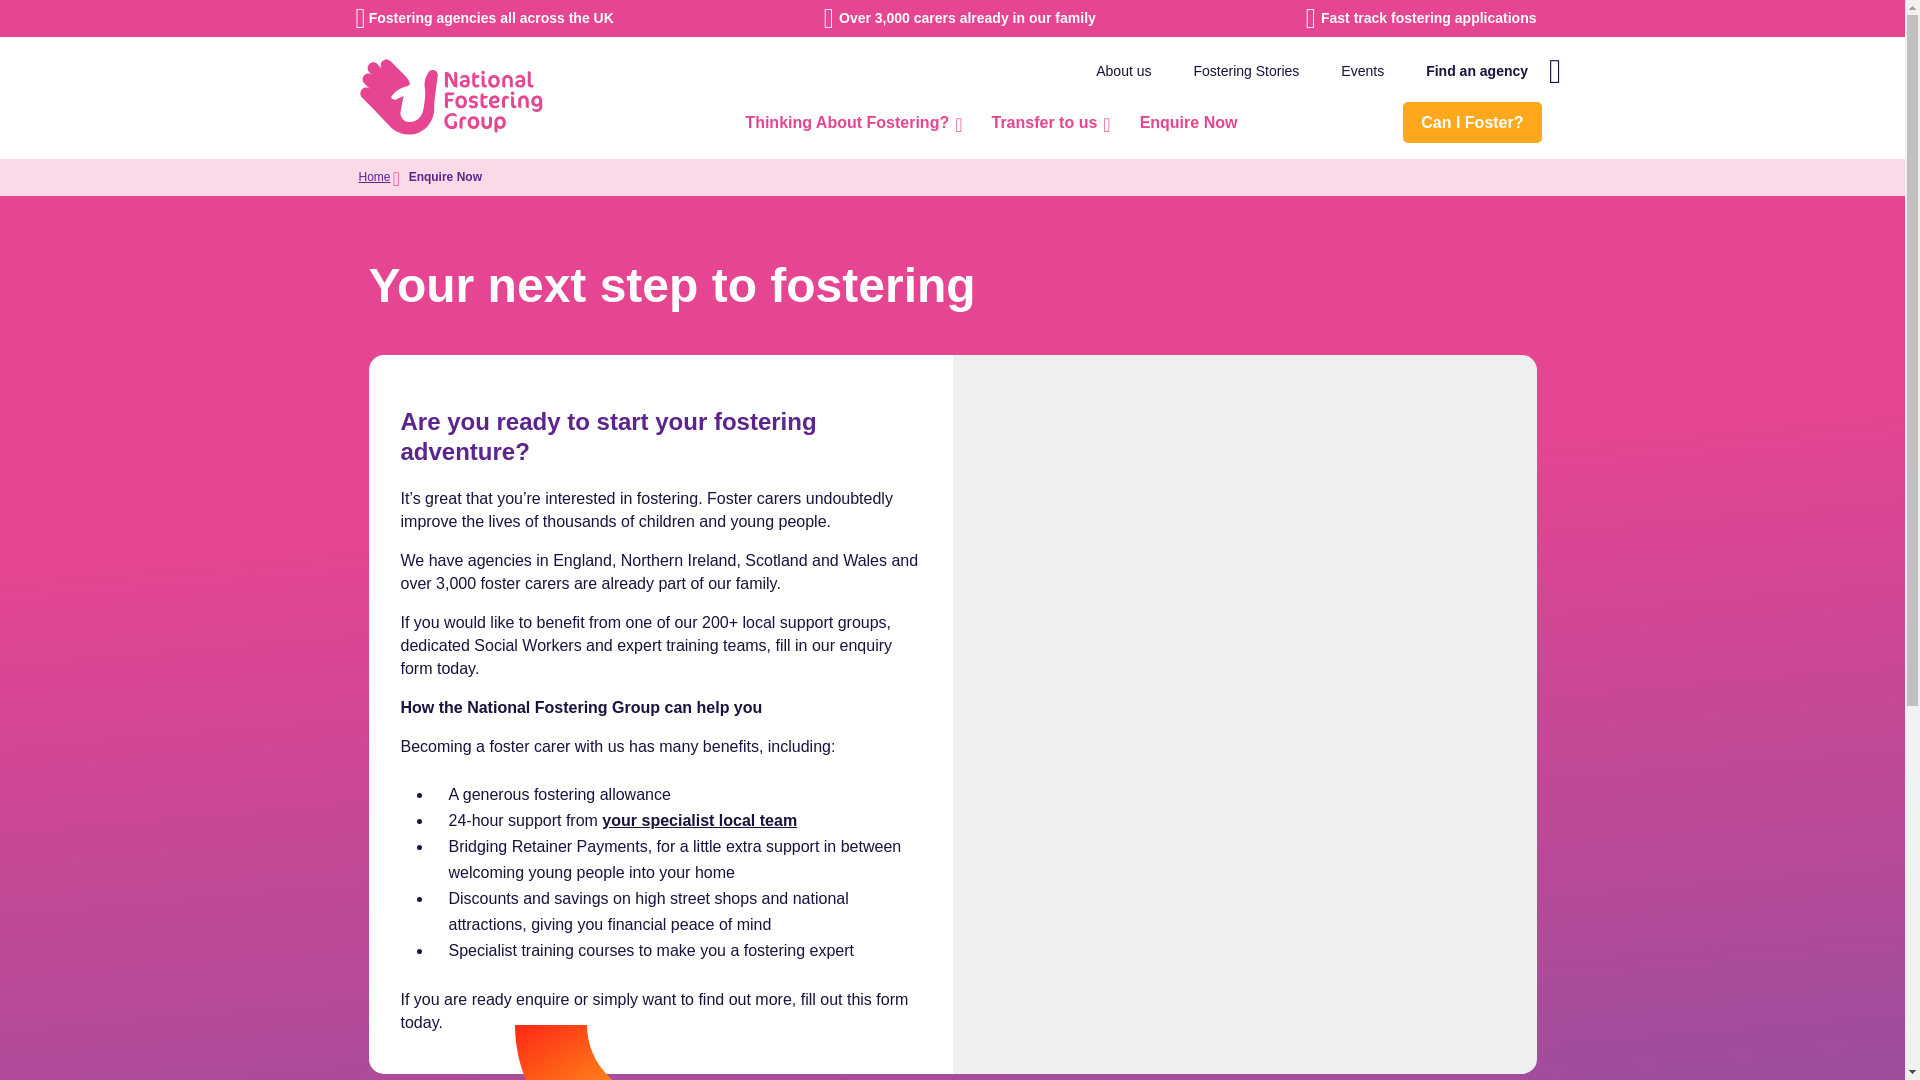 The height and width of the screenshot is (1080, 1920). I want to click on About us, so click(1123, 70).